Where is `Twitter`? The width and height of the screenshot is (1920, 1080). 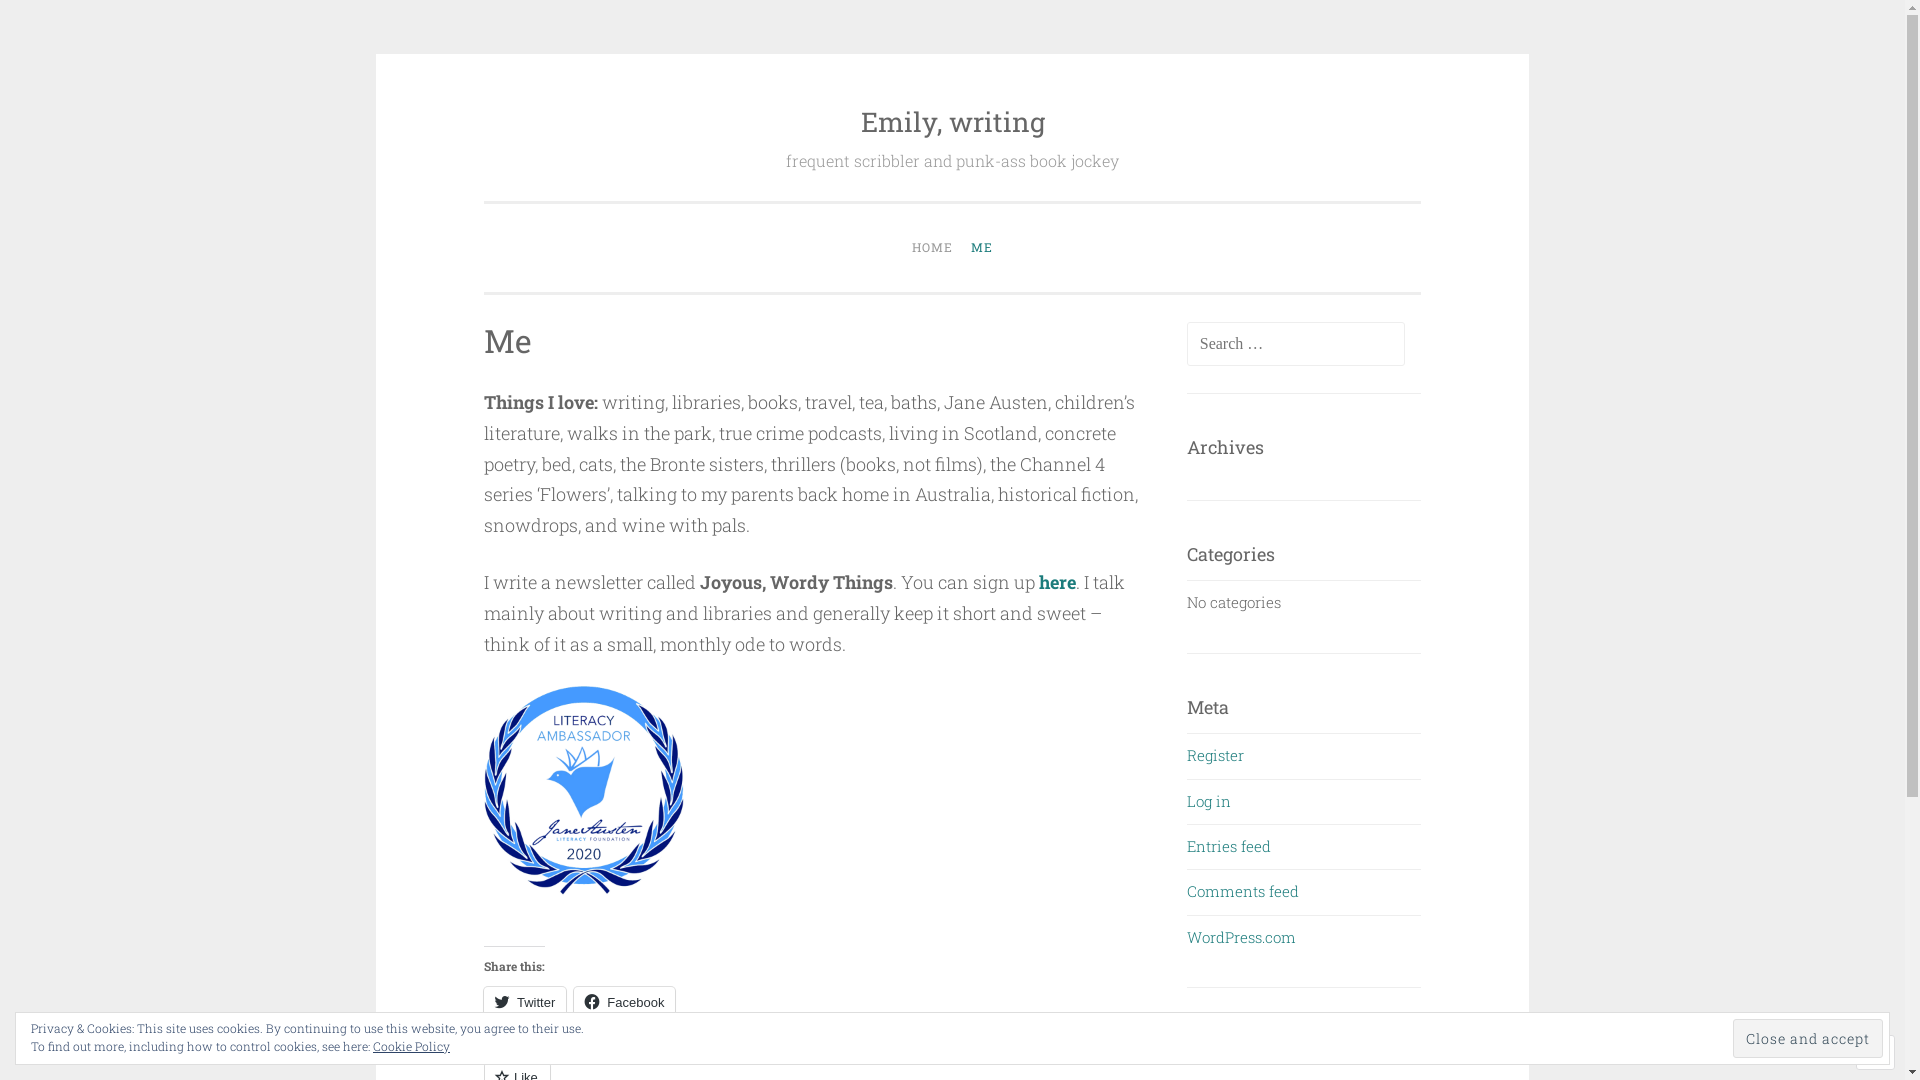
Twitter is located at coordinates (525, 1002).